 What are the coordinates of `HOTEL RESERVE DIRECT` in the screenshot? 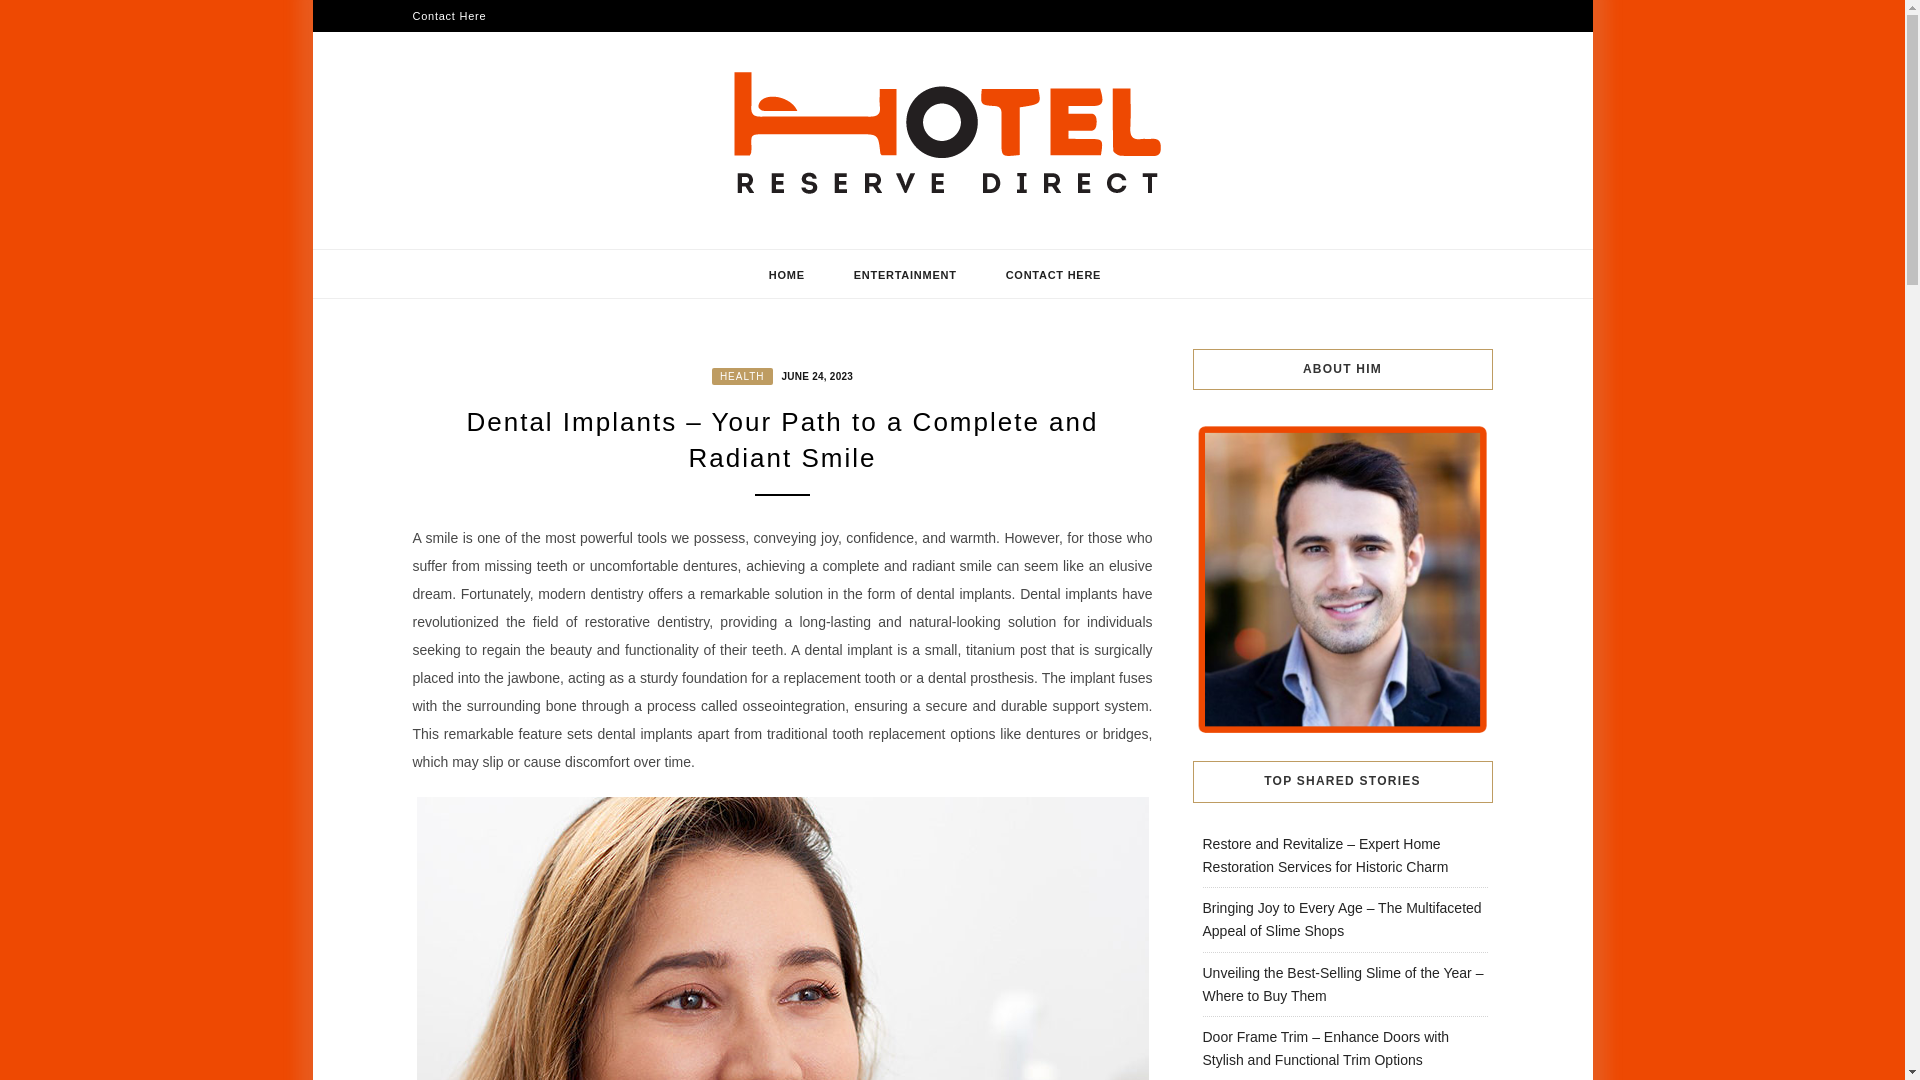 It's located at (676, 241).